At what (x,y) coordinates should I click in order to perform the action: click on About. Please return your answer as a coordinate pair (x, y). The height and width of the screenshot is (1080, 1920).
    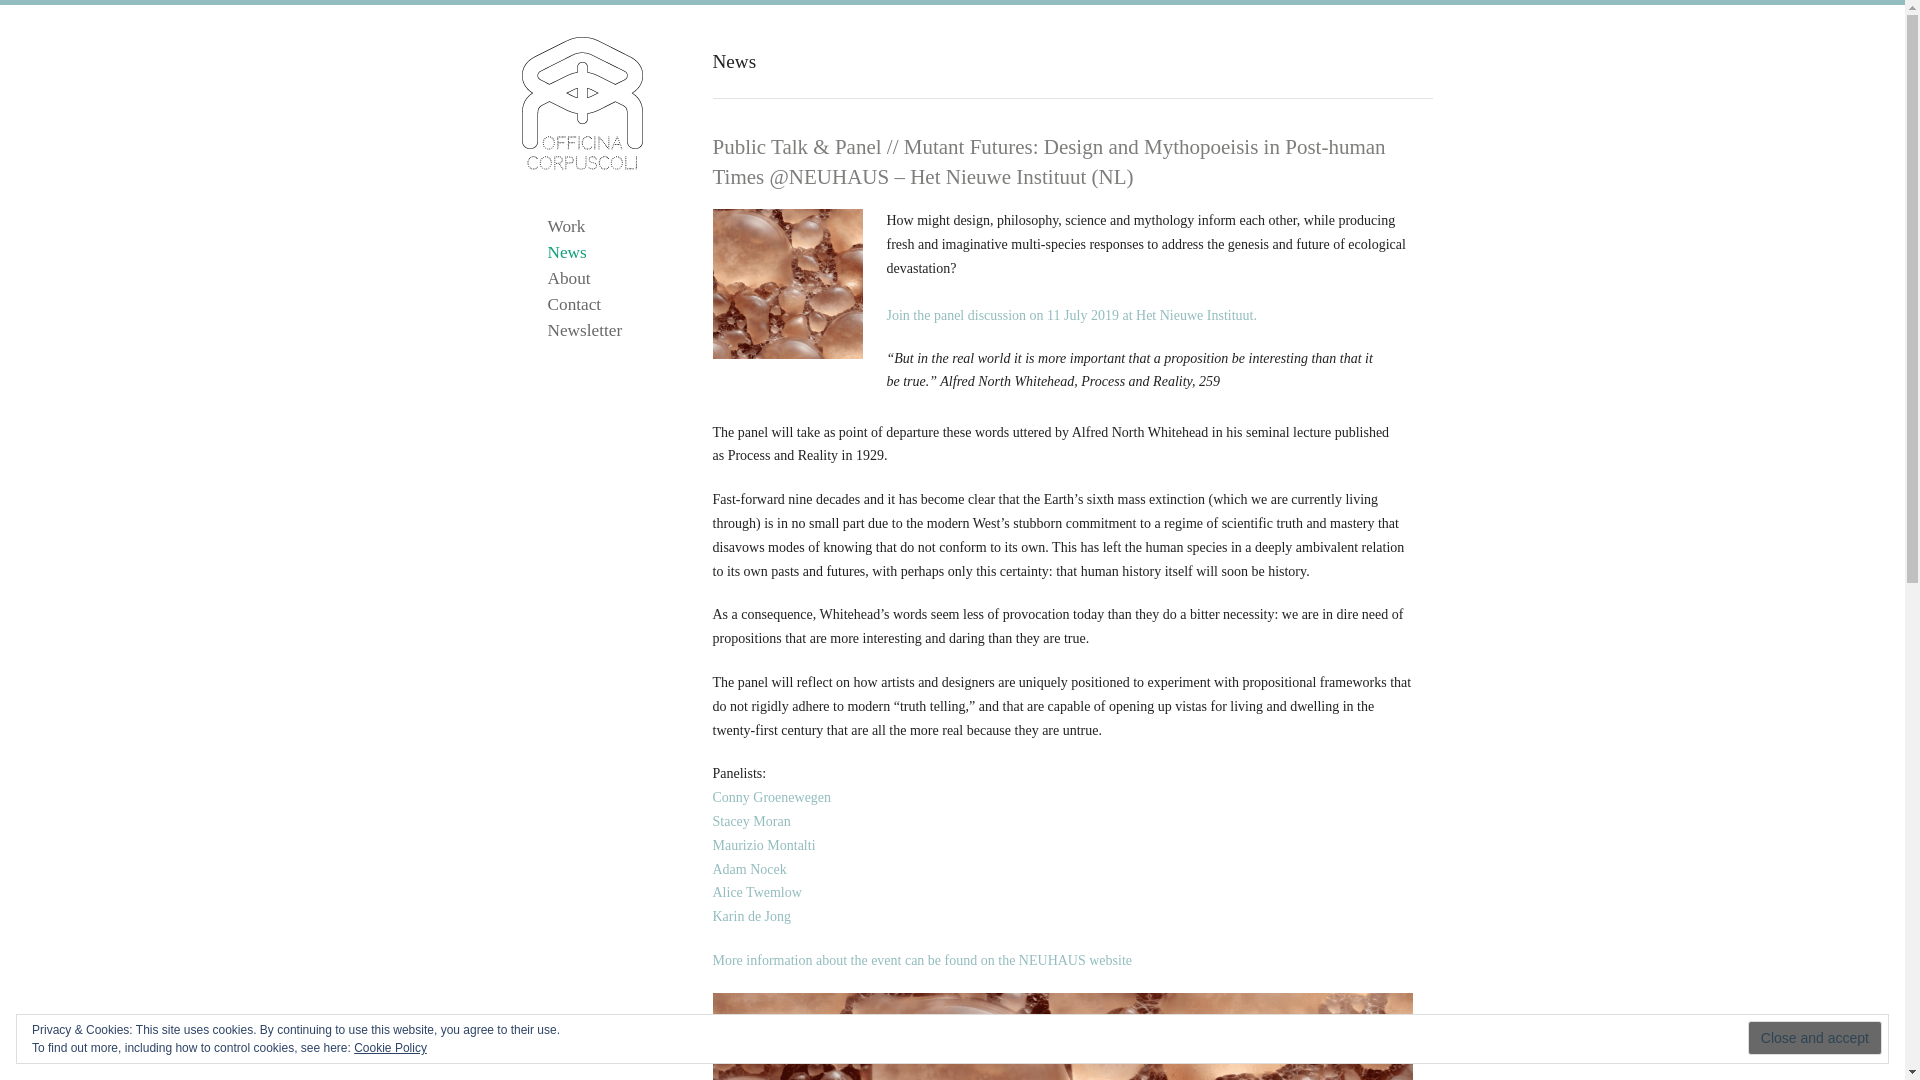
    Looking at the image, I should click on (569, 278).